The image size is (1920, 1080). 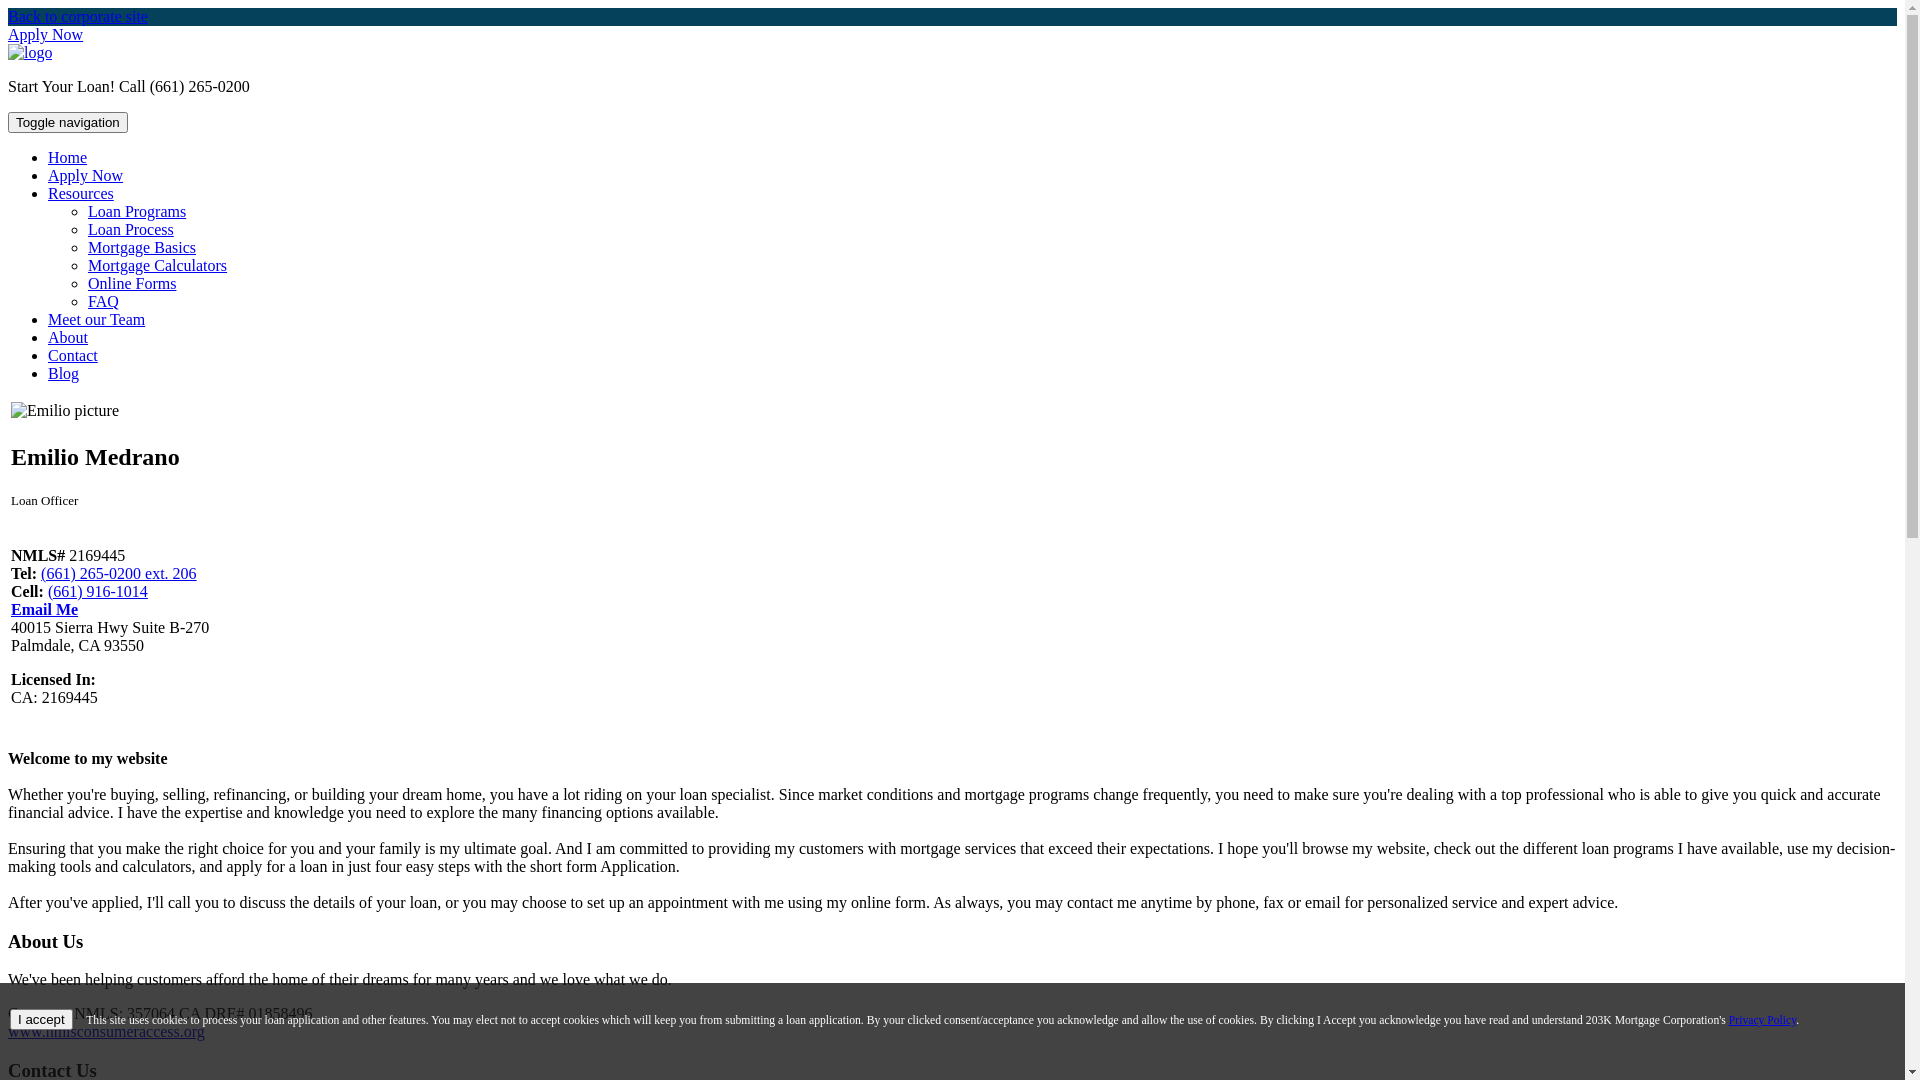 I want to click on Loan Process, so click(x=131, y=230).